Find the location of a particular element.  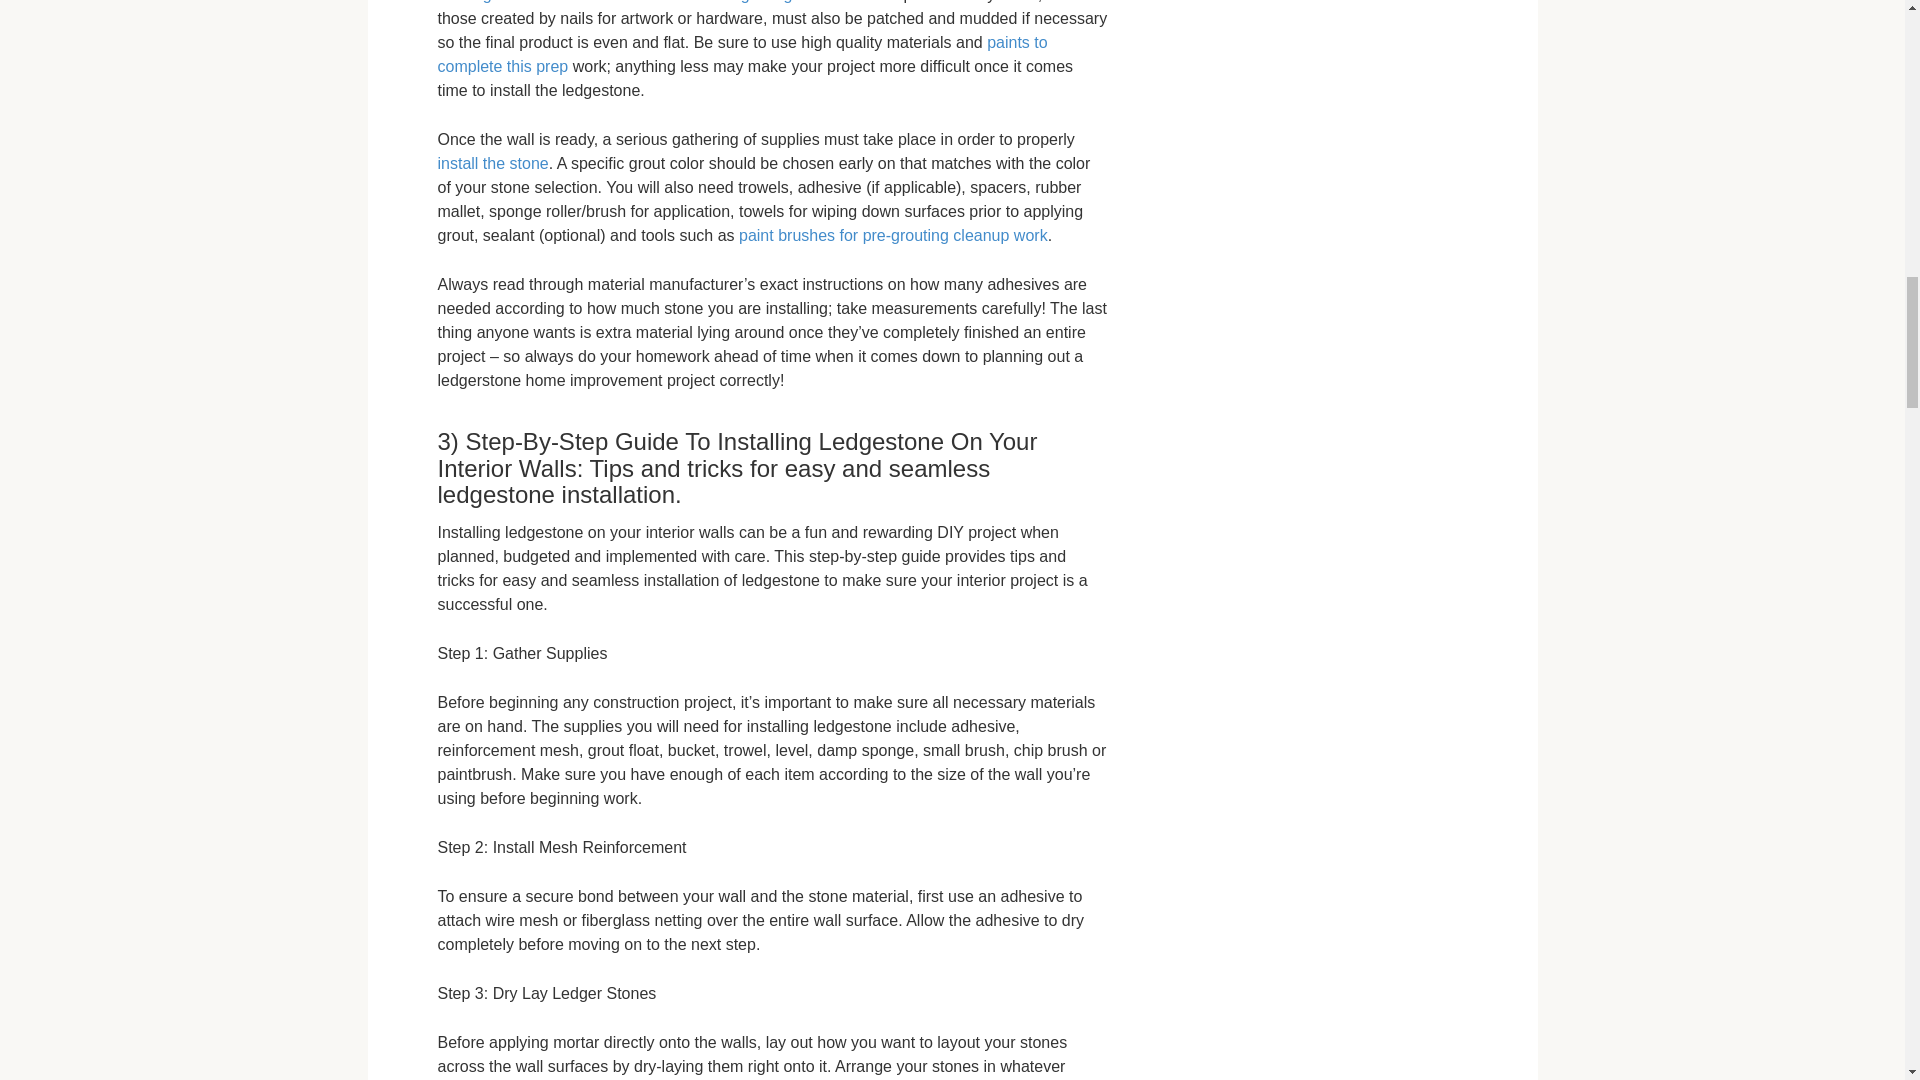

paints to complete this prep is located at coordinates (742, 54).